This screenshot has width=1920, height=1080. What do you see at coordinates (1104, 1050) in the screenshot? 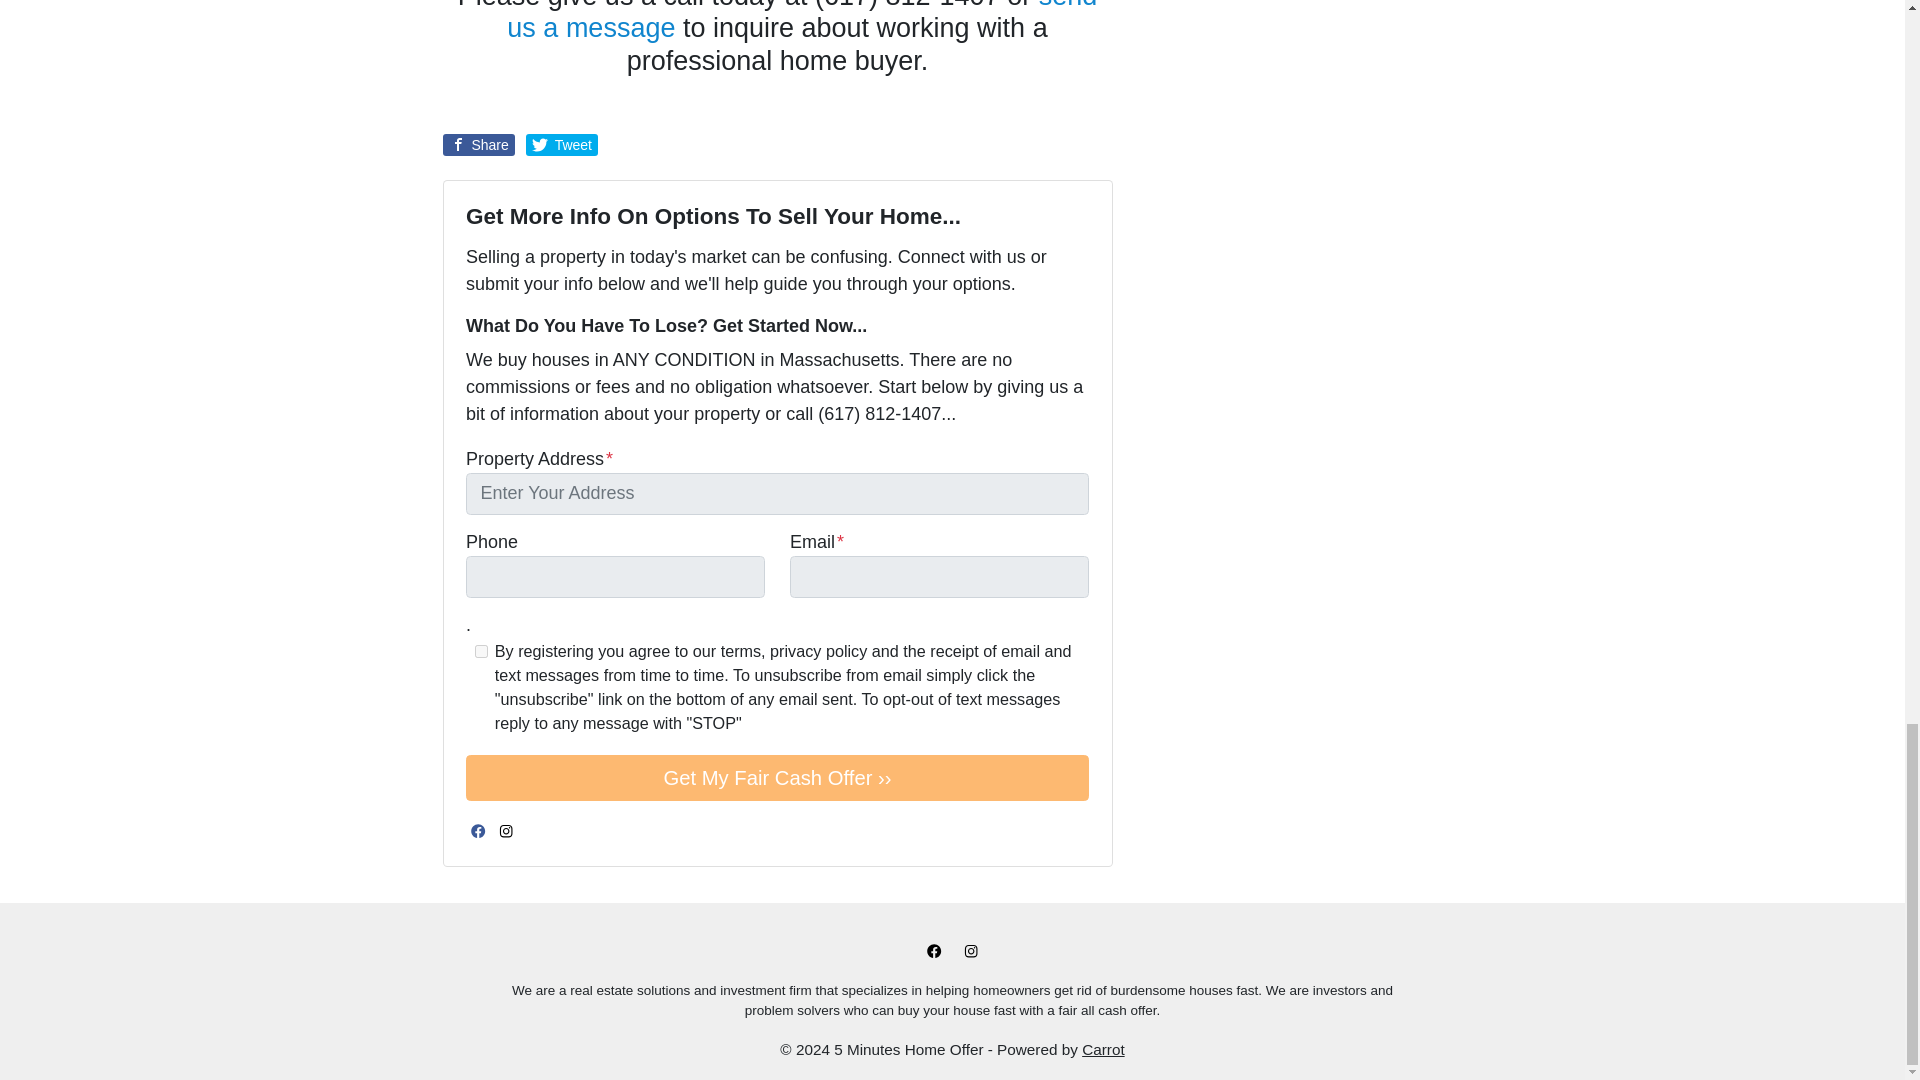
I see `Carrot` at bounding box center [1104, 1050].